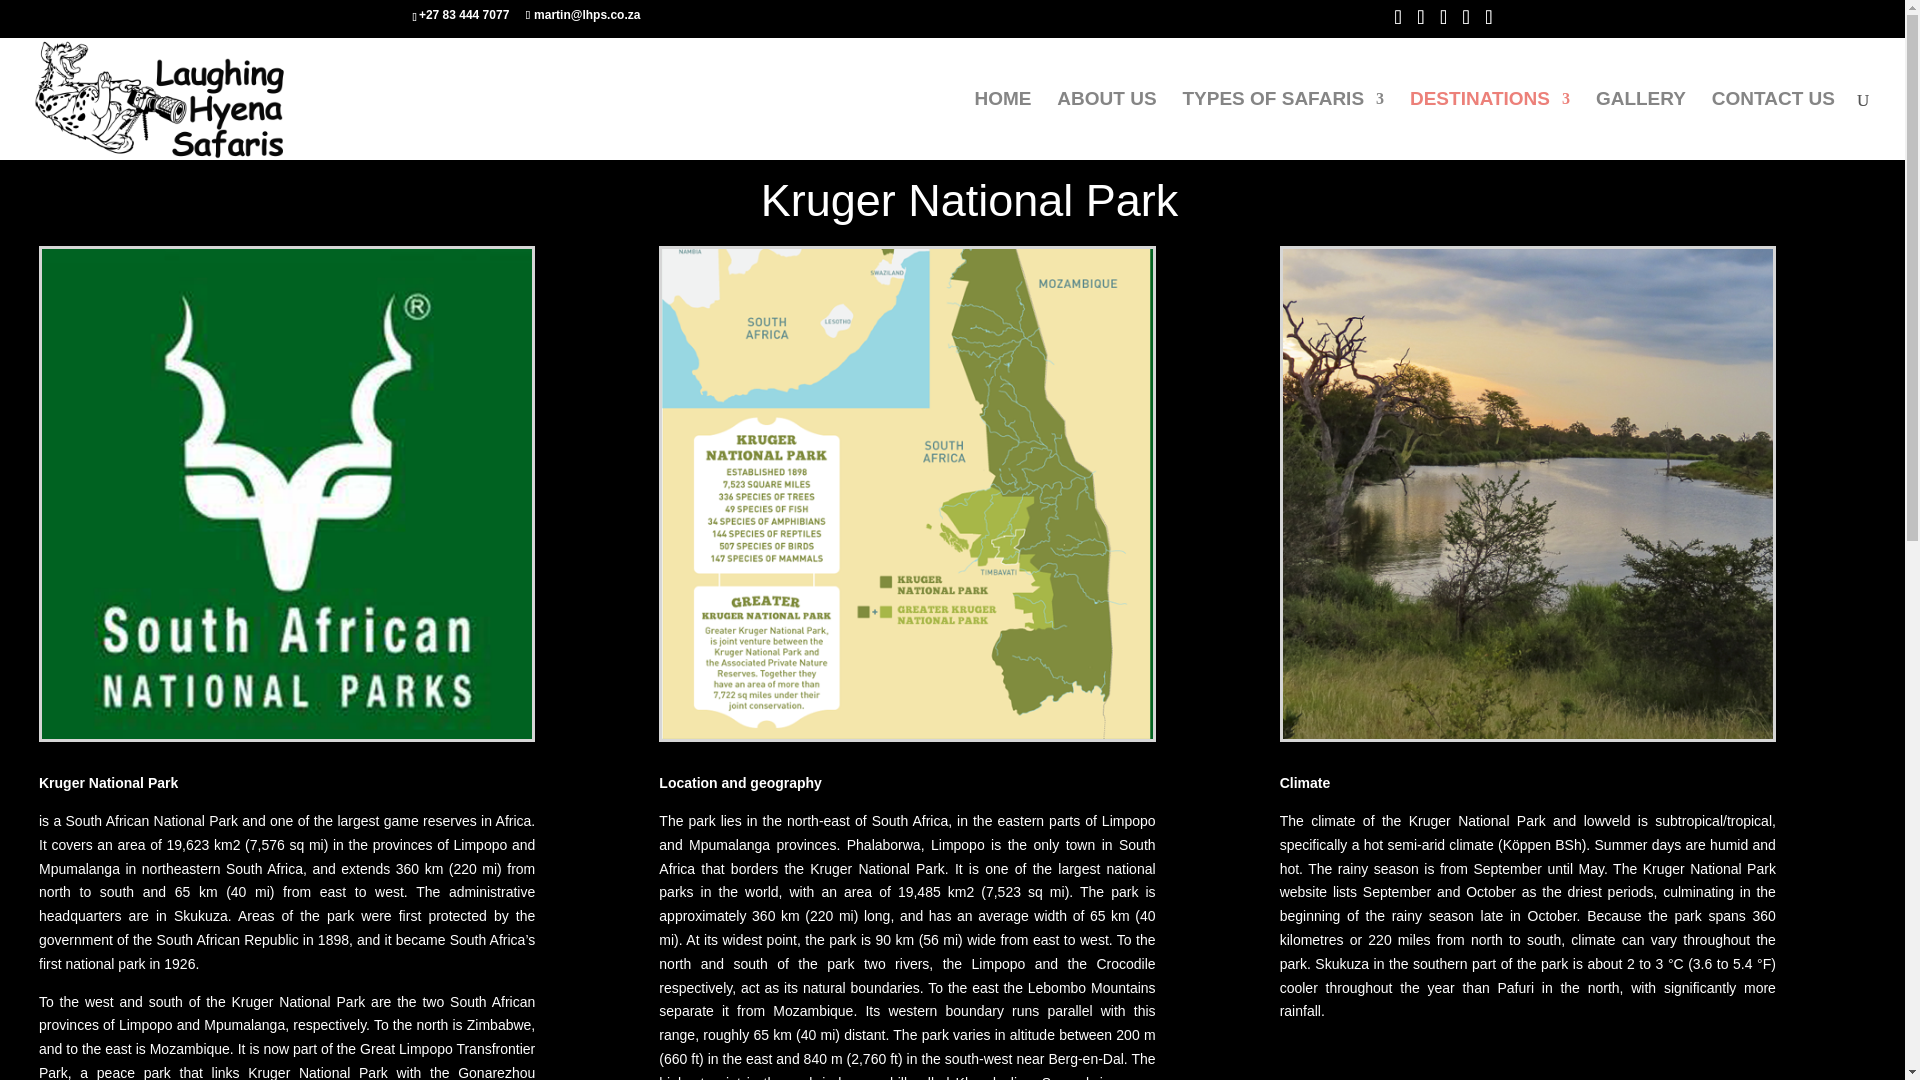  Describe the element at coordinates (1283, 125) in the screenshot. I see `TYPES OF SAFARIS` at that location.